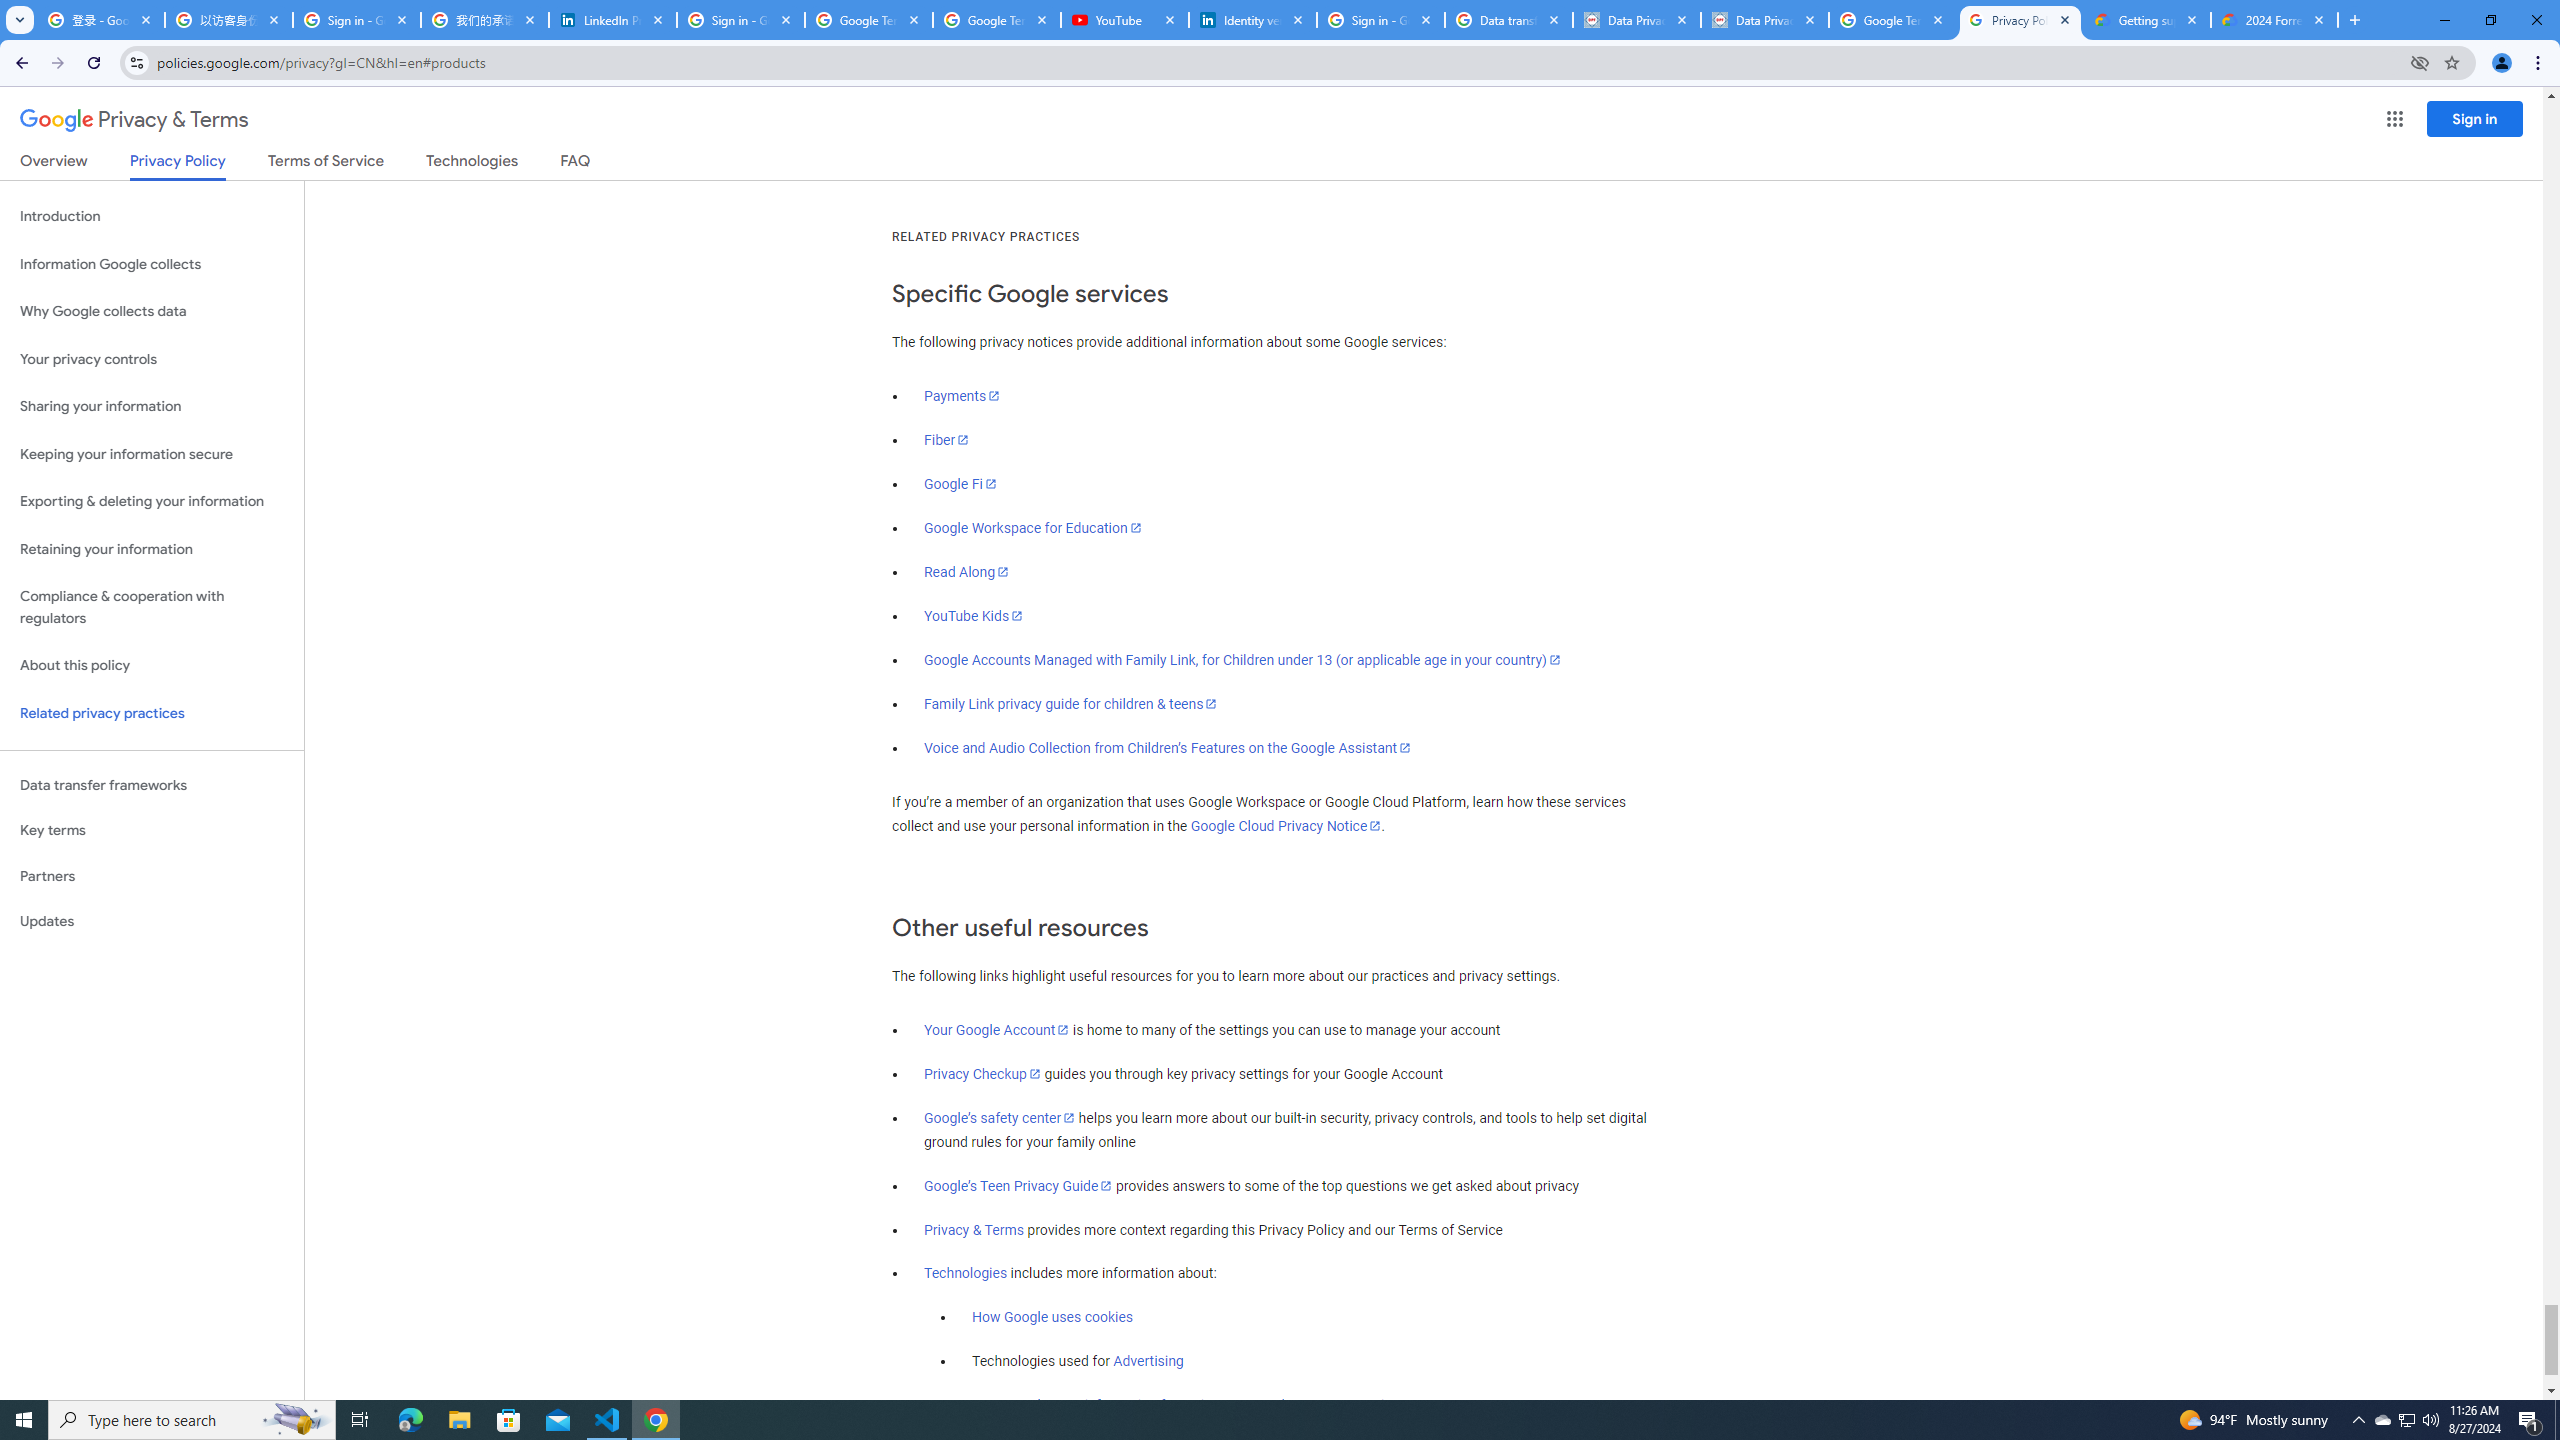 Image resolution: width=2560 pixels, height=1440 pixels. What do you see at coordinates (960, 484) in the screenshot?
I see `Google Fi` at bounding box center [960, 484].